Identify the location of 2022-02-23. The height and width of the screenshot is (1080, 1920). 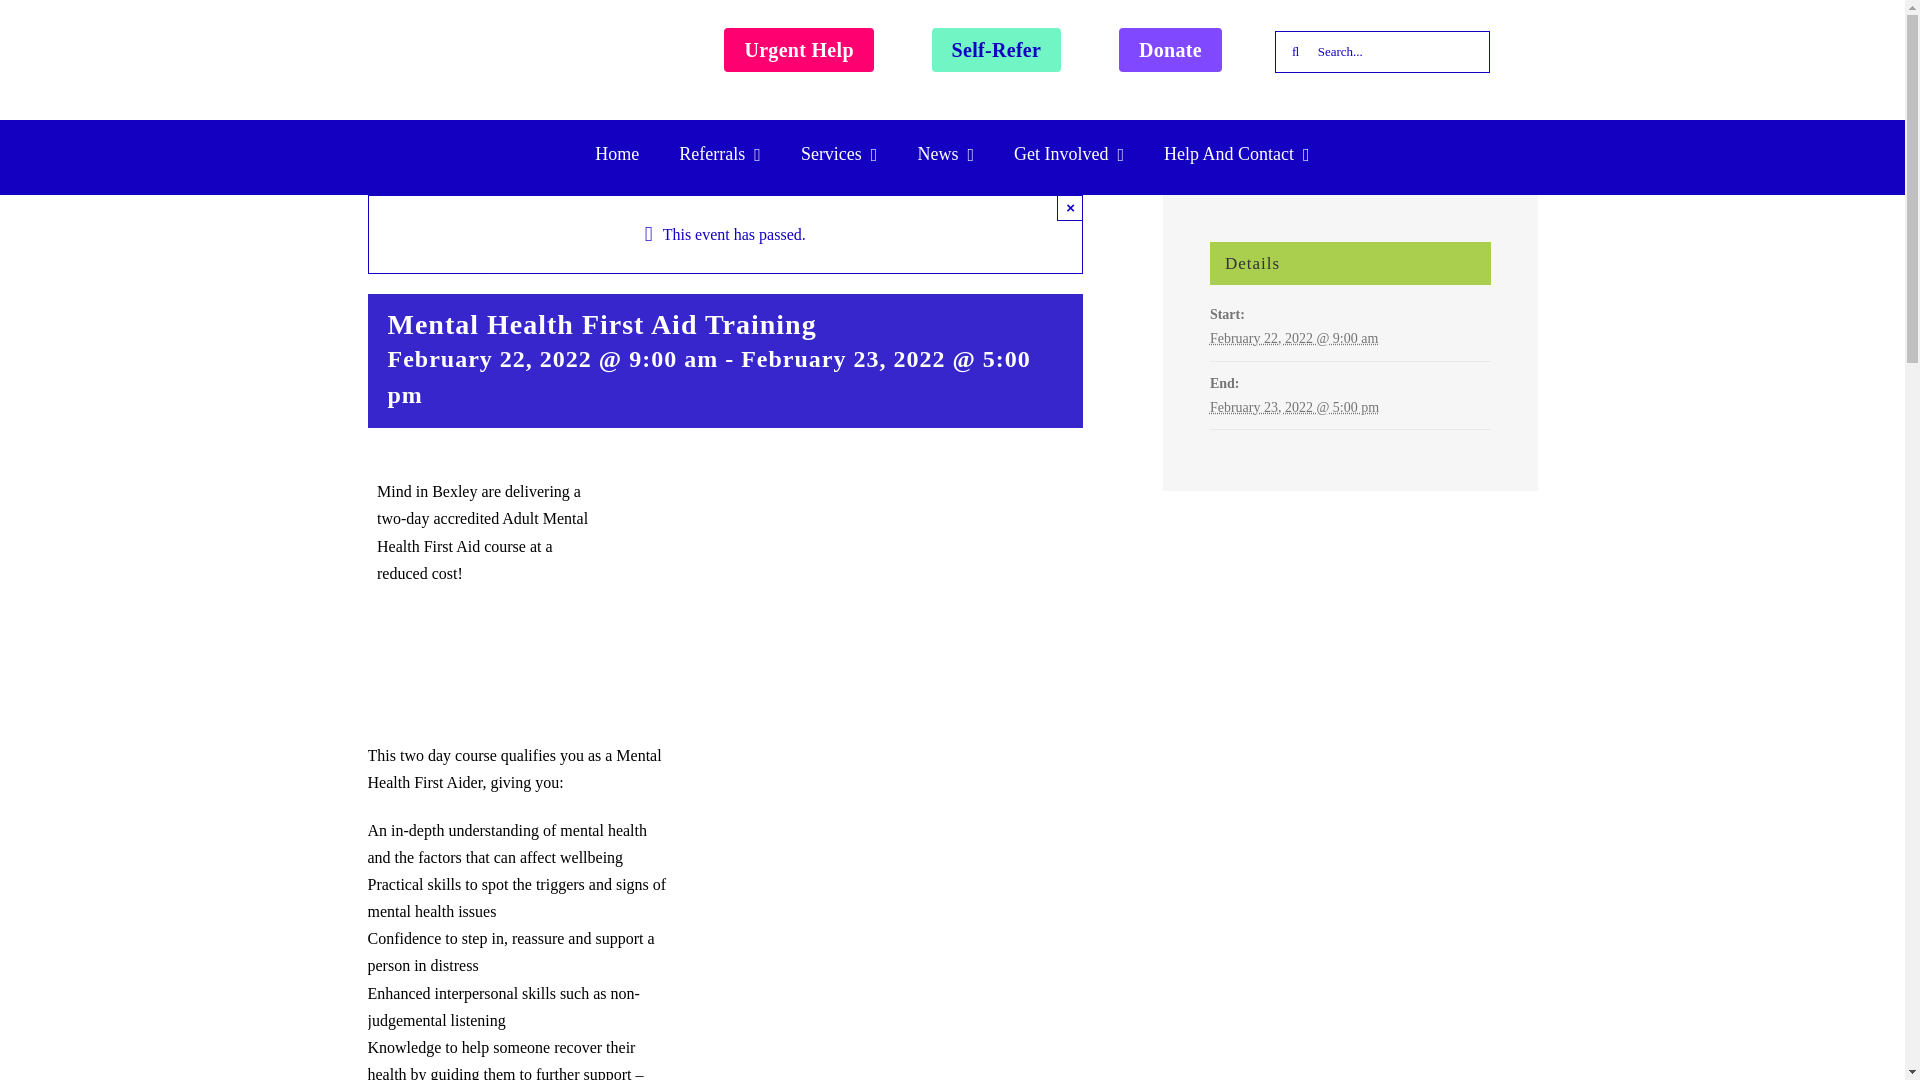
(1294, 406).